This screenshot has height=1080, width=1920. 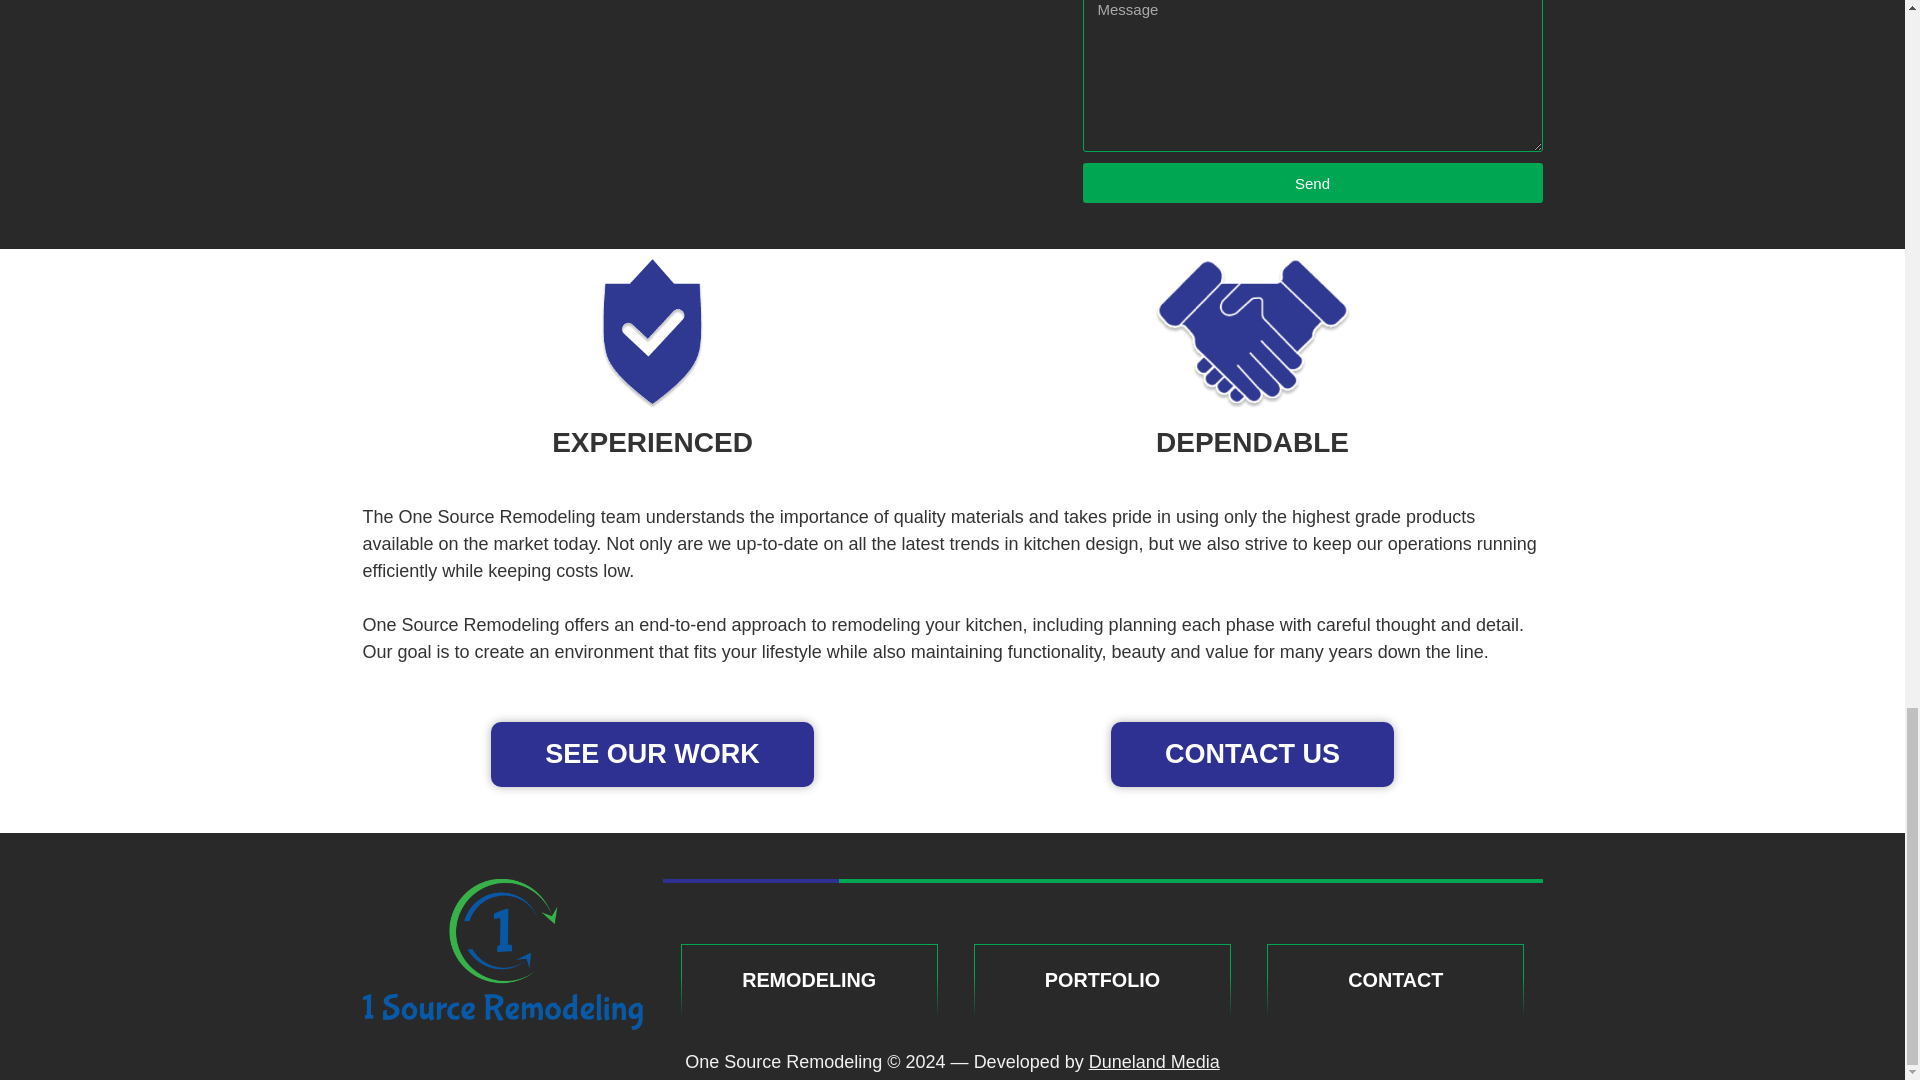 What do you see at coordinates (1154, 1062) in the screenshot?
I see `Duneland Media` at bounding box center [1154, 1062].